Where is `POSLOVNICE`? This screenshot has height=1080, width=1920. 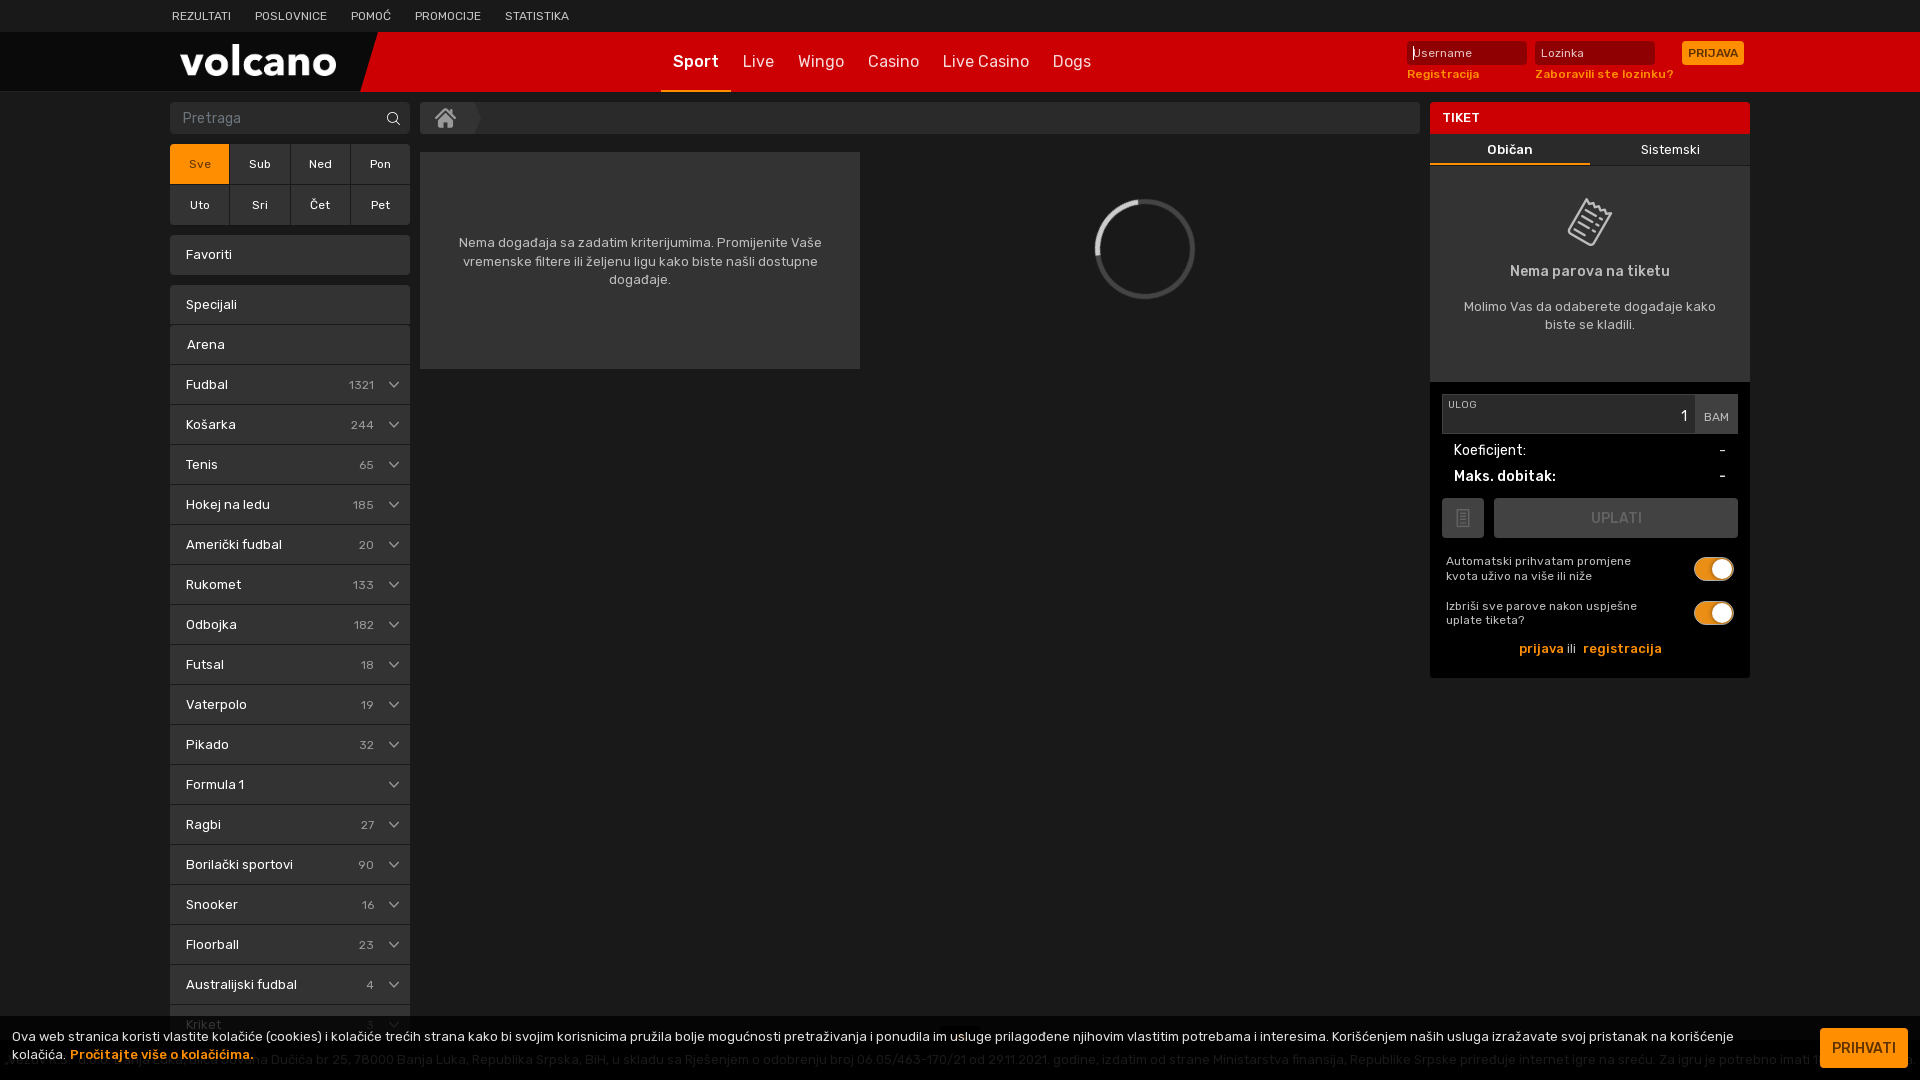
POSLOVNICE is located at coordinates (291, 16).